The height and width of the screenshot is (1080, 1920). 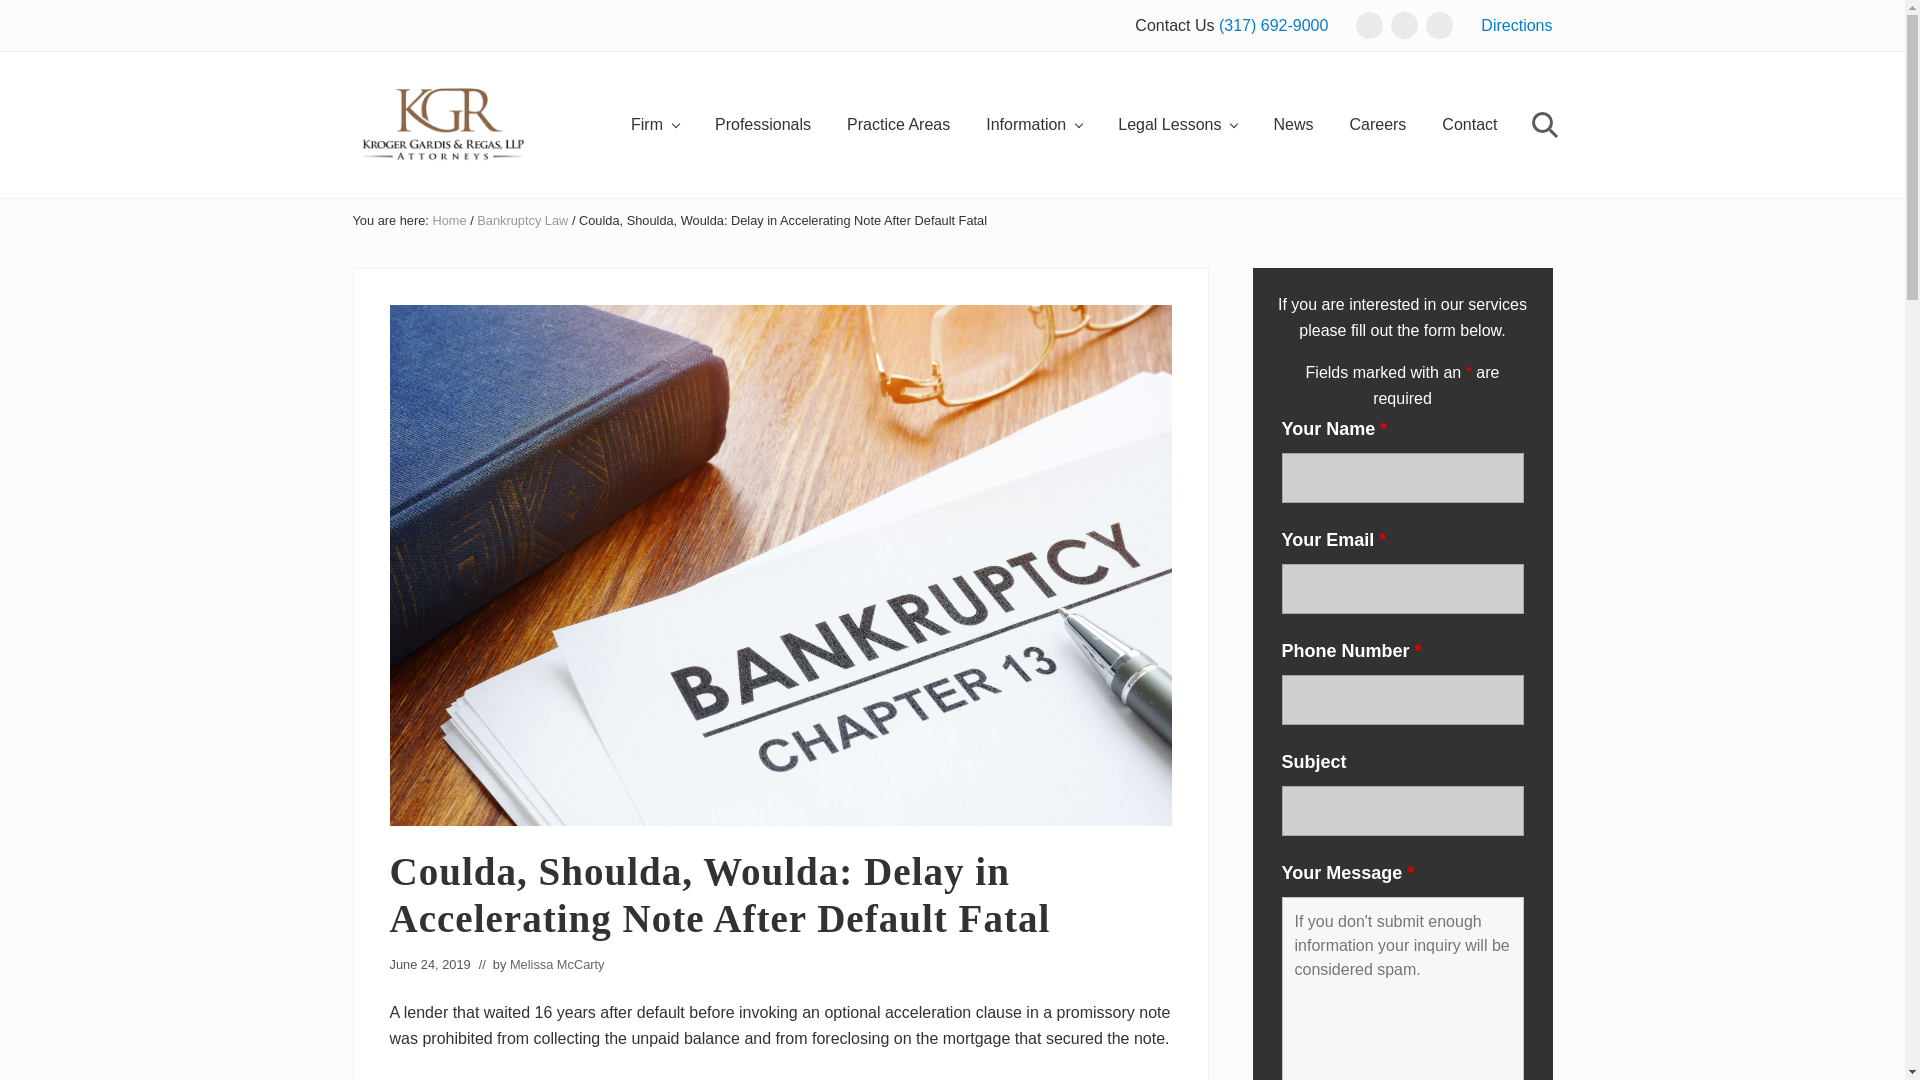 What do you see at coordinates (898, 126) in the screenshot?
I see `Practice Areas` at bounding box center [898, 126].